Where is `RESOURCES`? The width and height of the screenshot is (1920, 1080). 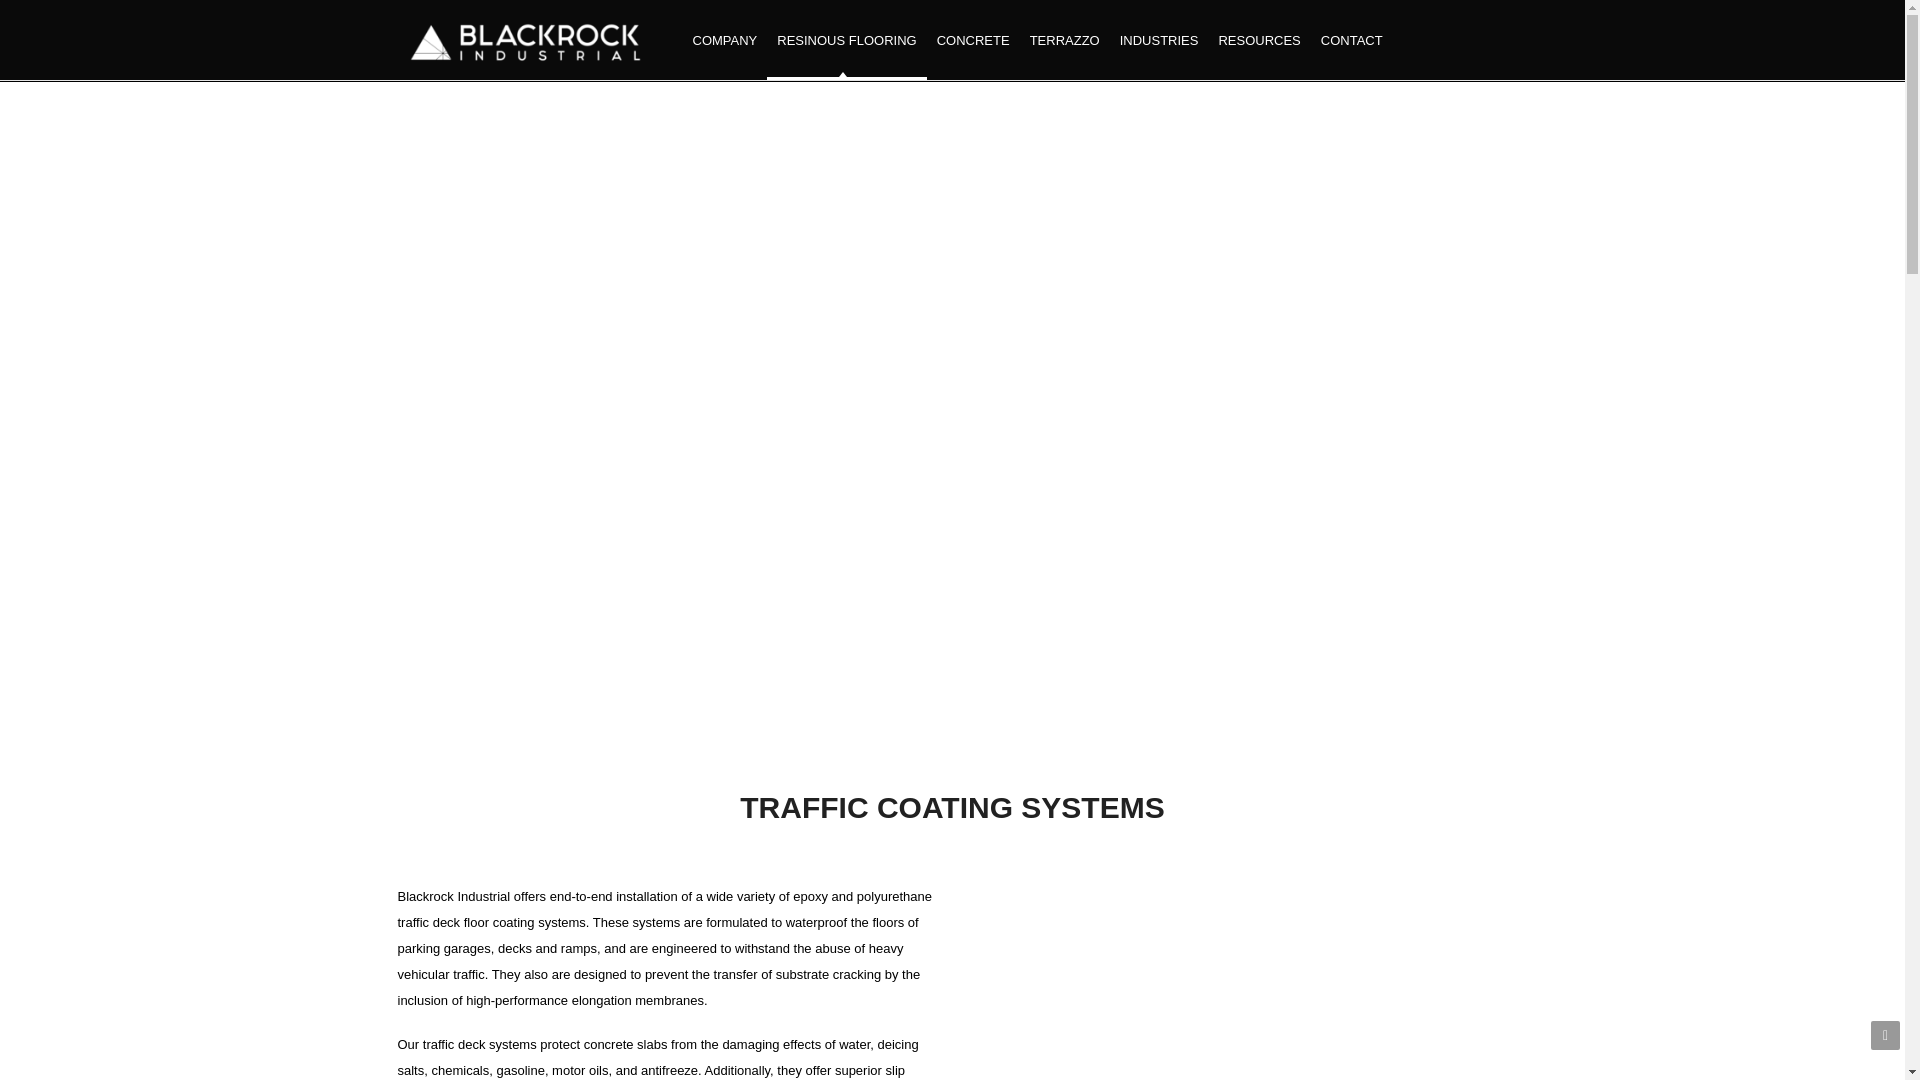
RESOURCES is located at coordinates (1258, 40).